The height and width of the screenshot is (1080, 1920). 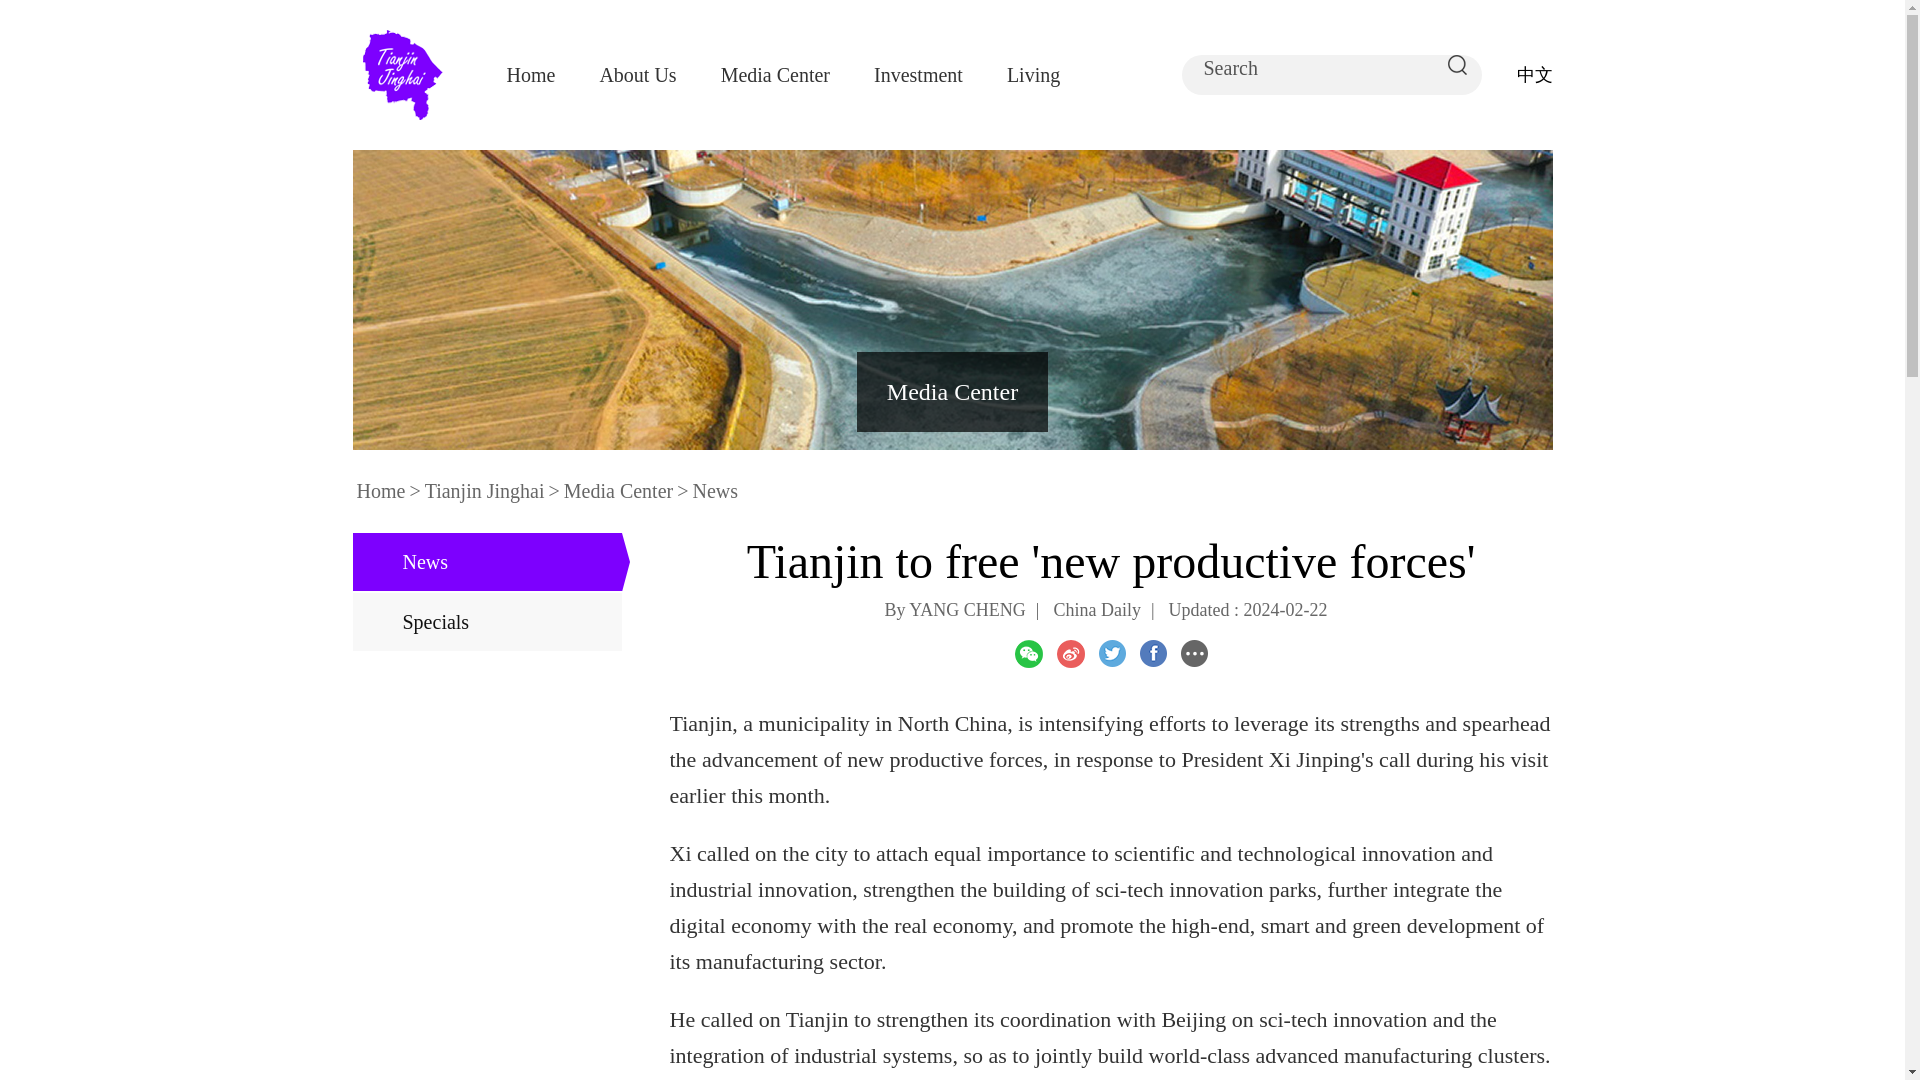 I want to click on Media Center, so click(x=618, y=491).